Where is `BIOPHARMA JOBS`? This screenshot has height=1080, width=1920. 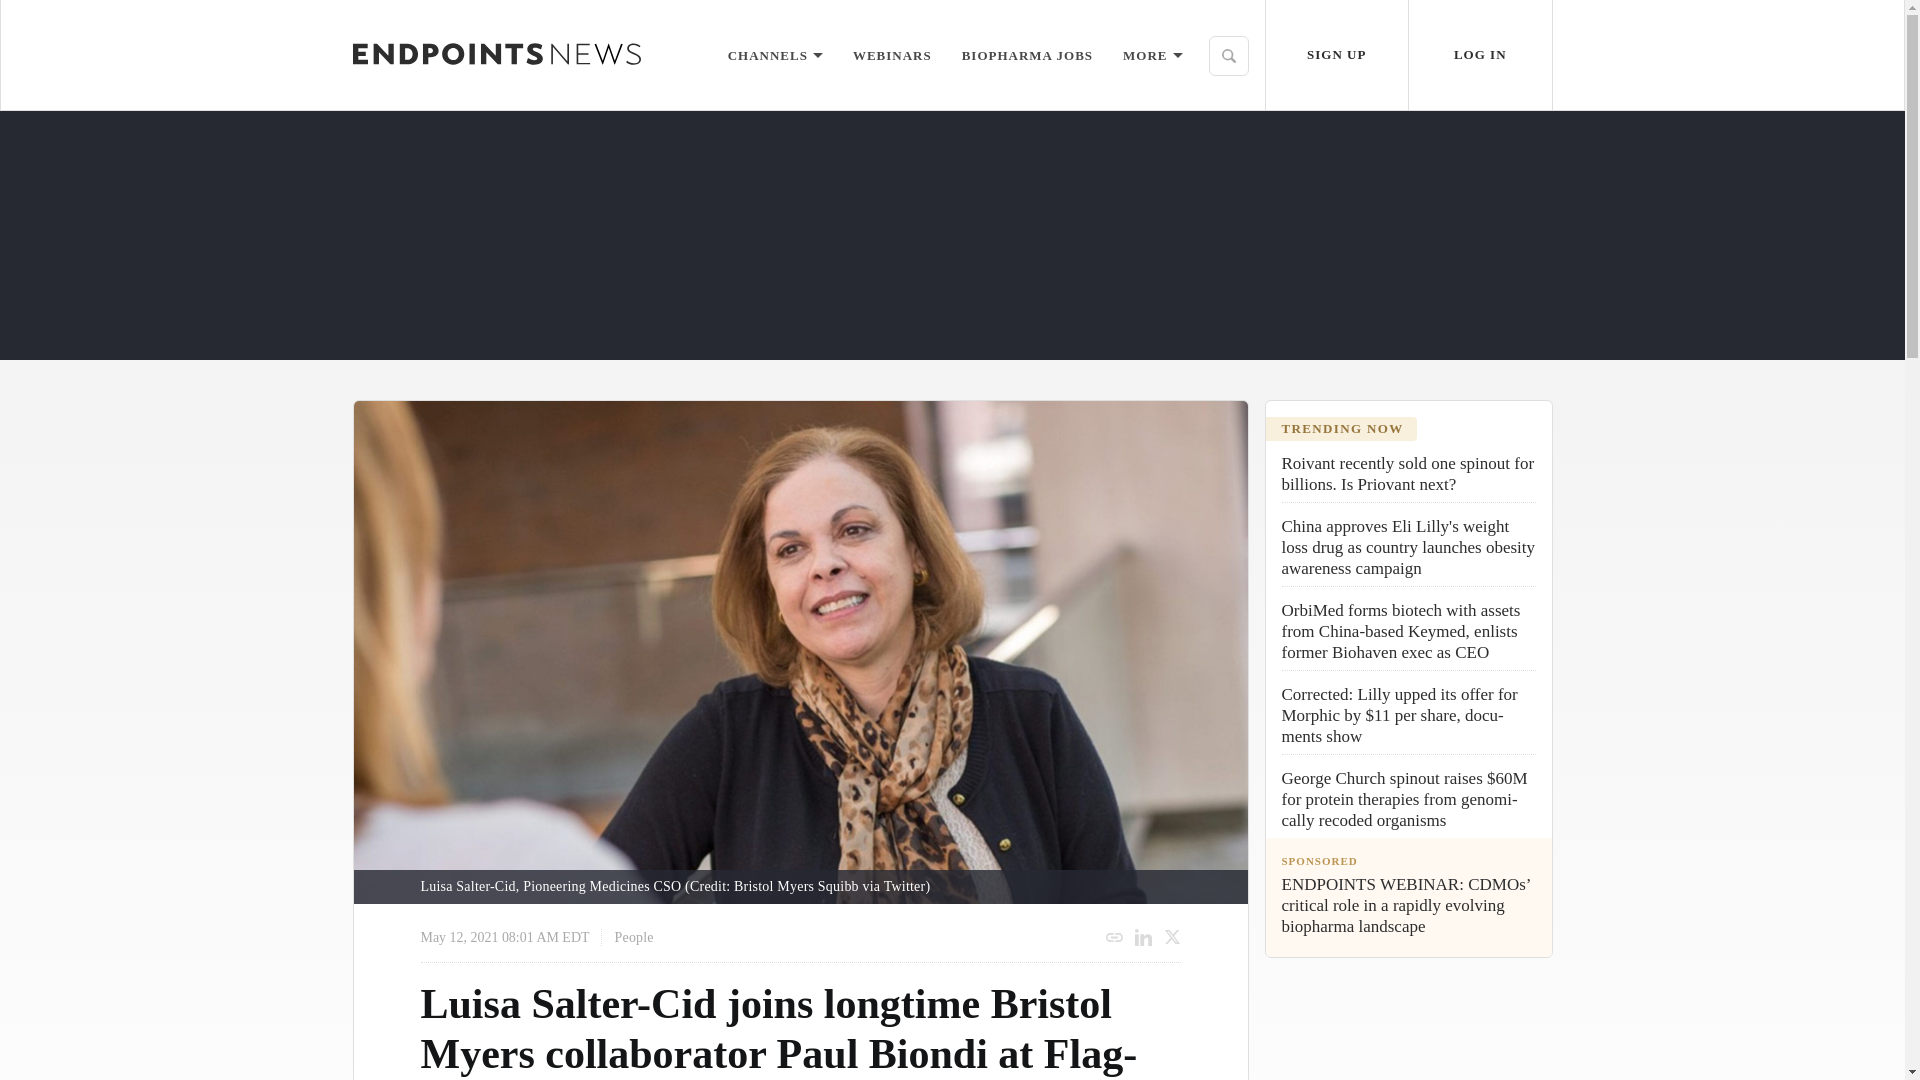 BIOPHARMA JOBS is located at coordinates (1026, 54).